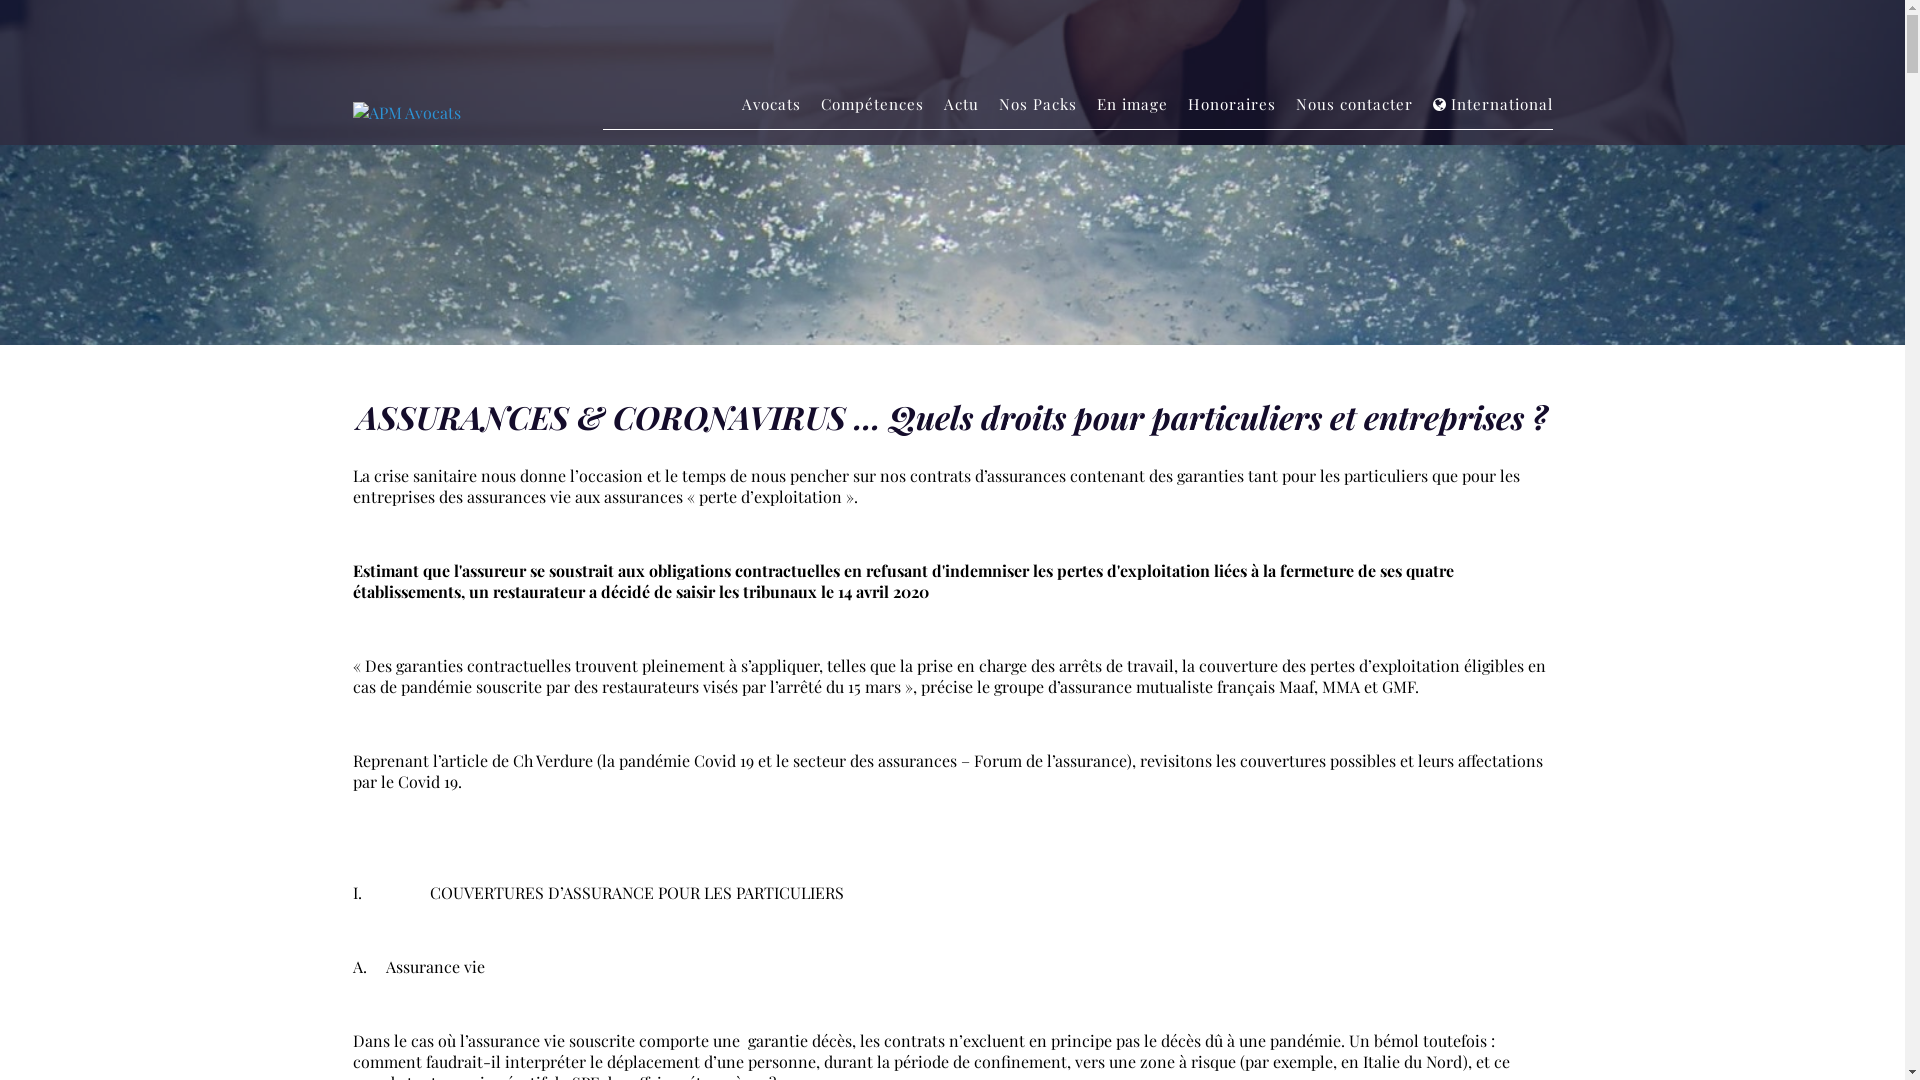  I want to click on En image, so click(1132, 104).